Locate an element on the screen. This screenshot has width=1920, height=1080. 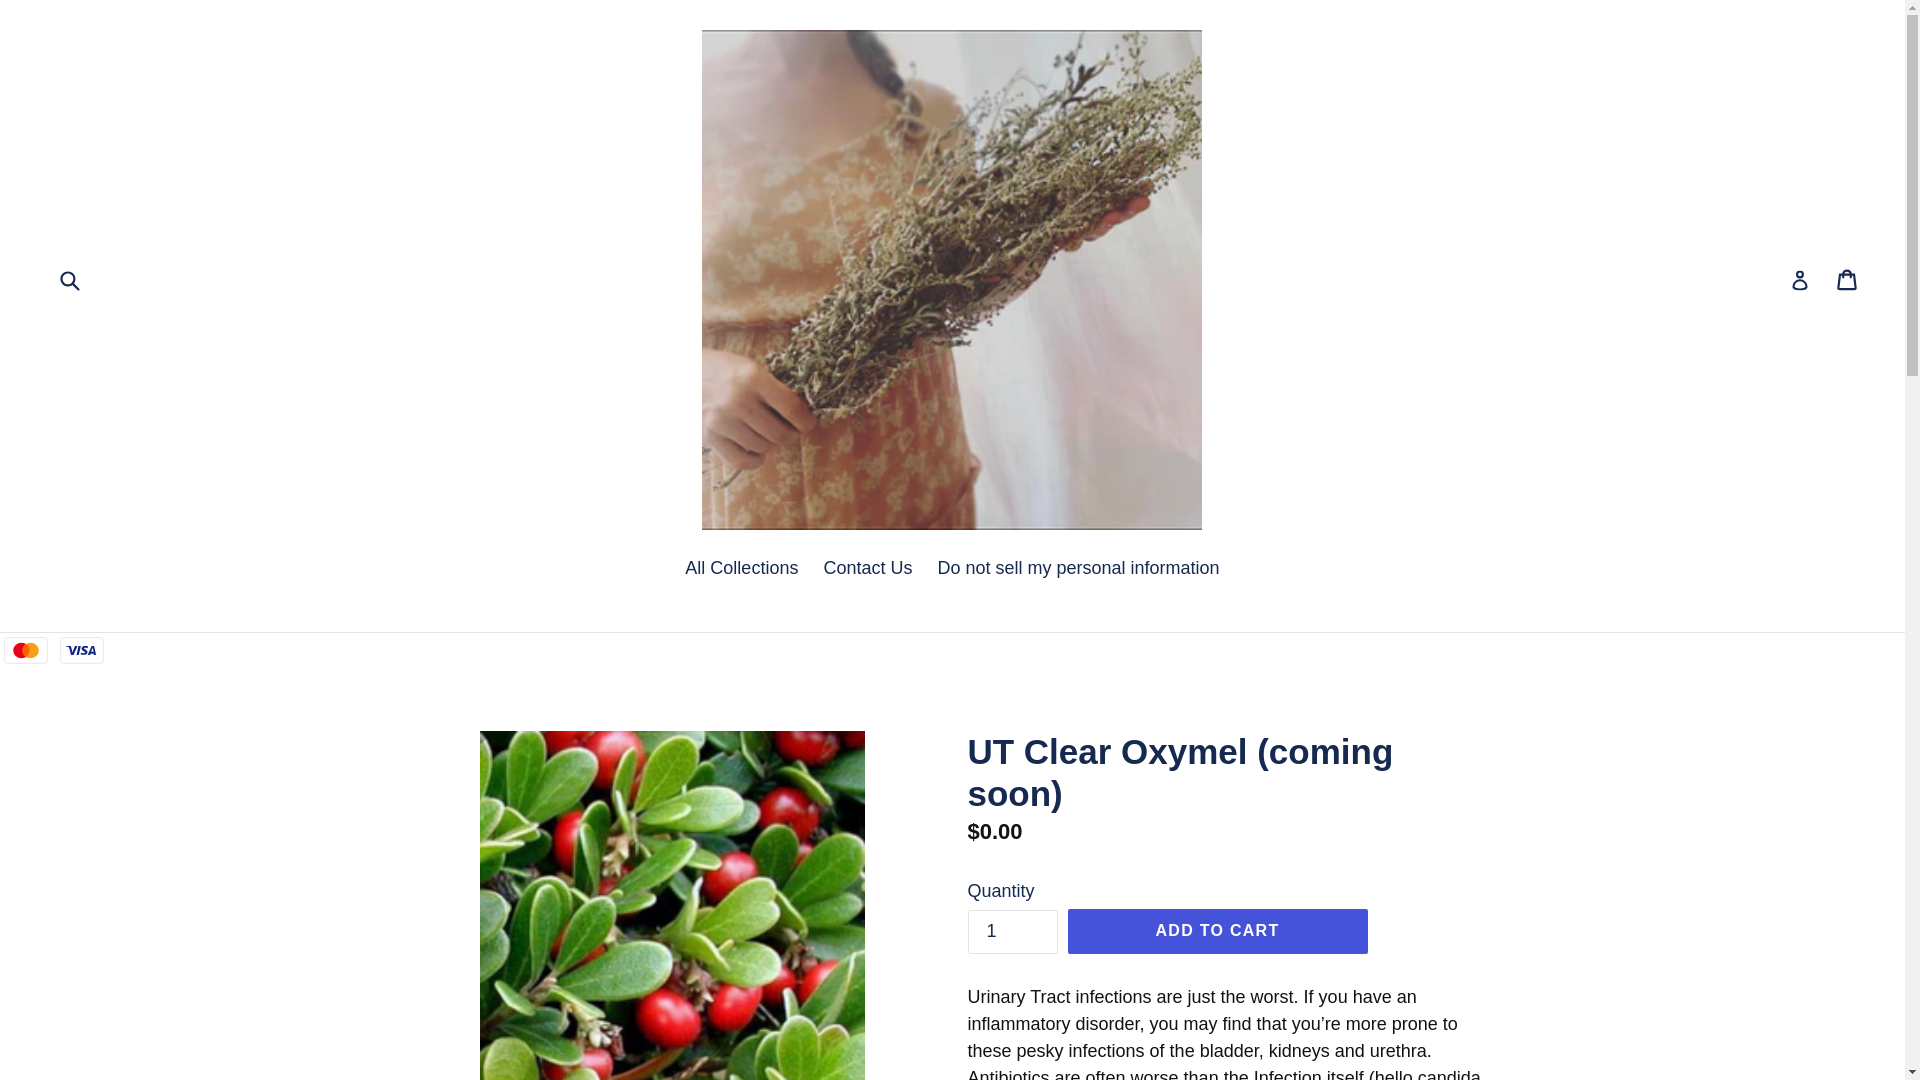
Log in is located at coordinates (1800, 280).